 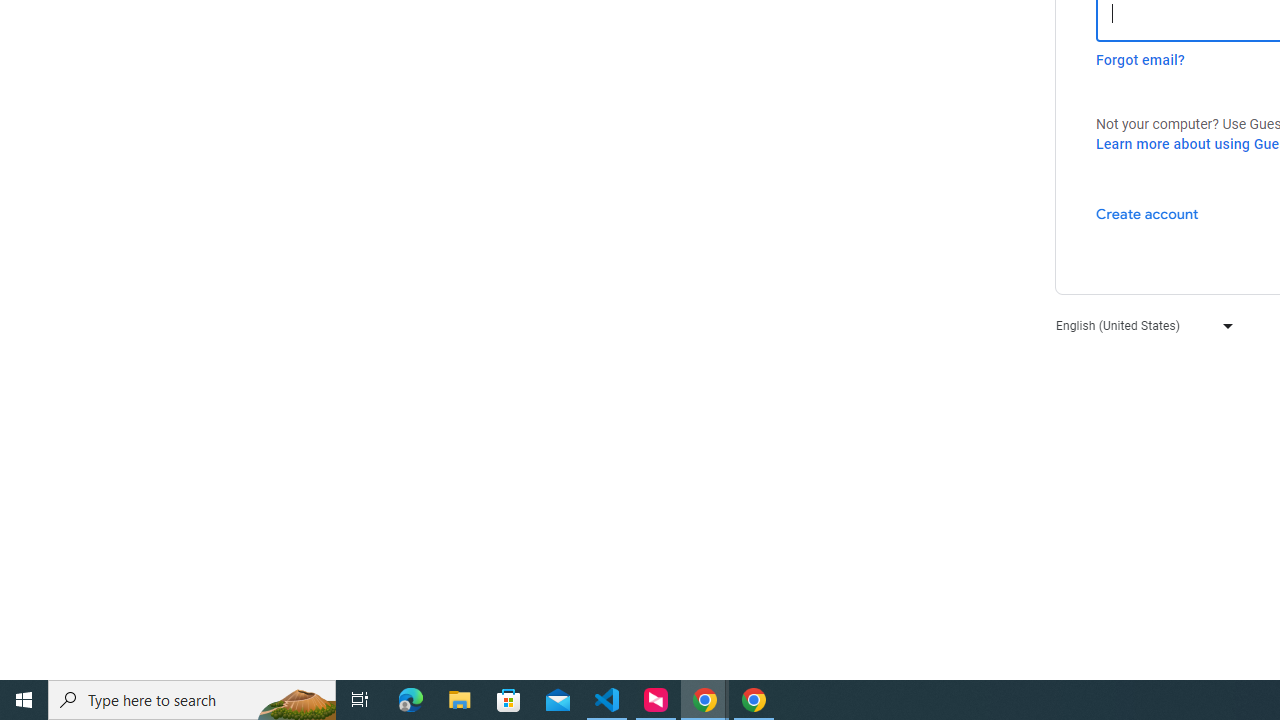 What do you see at coordinates (1146, 213) in the screenshot?
I see `Create account` at bounding box center [1146, 213].